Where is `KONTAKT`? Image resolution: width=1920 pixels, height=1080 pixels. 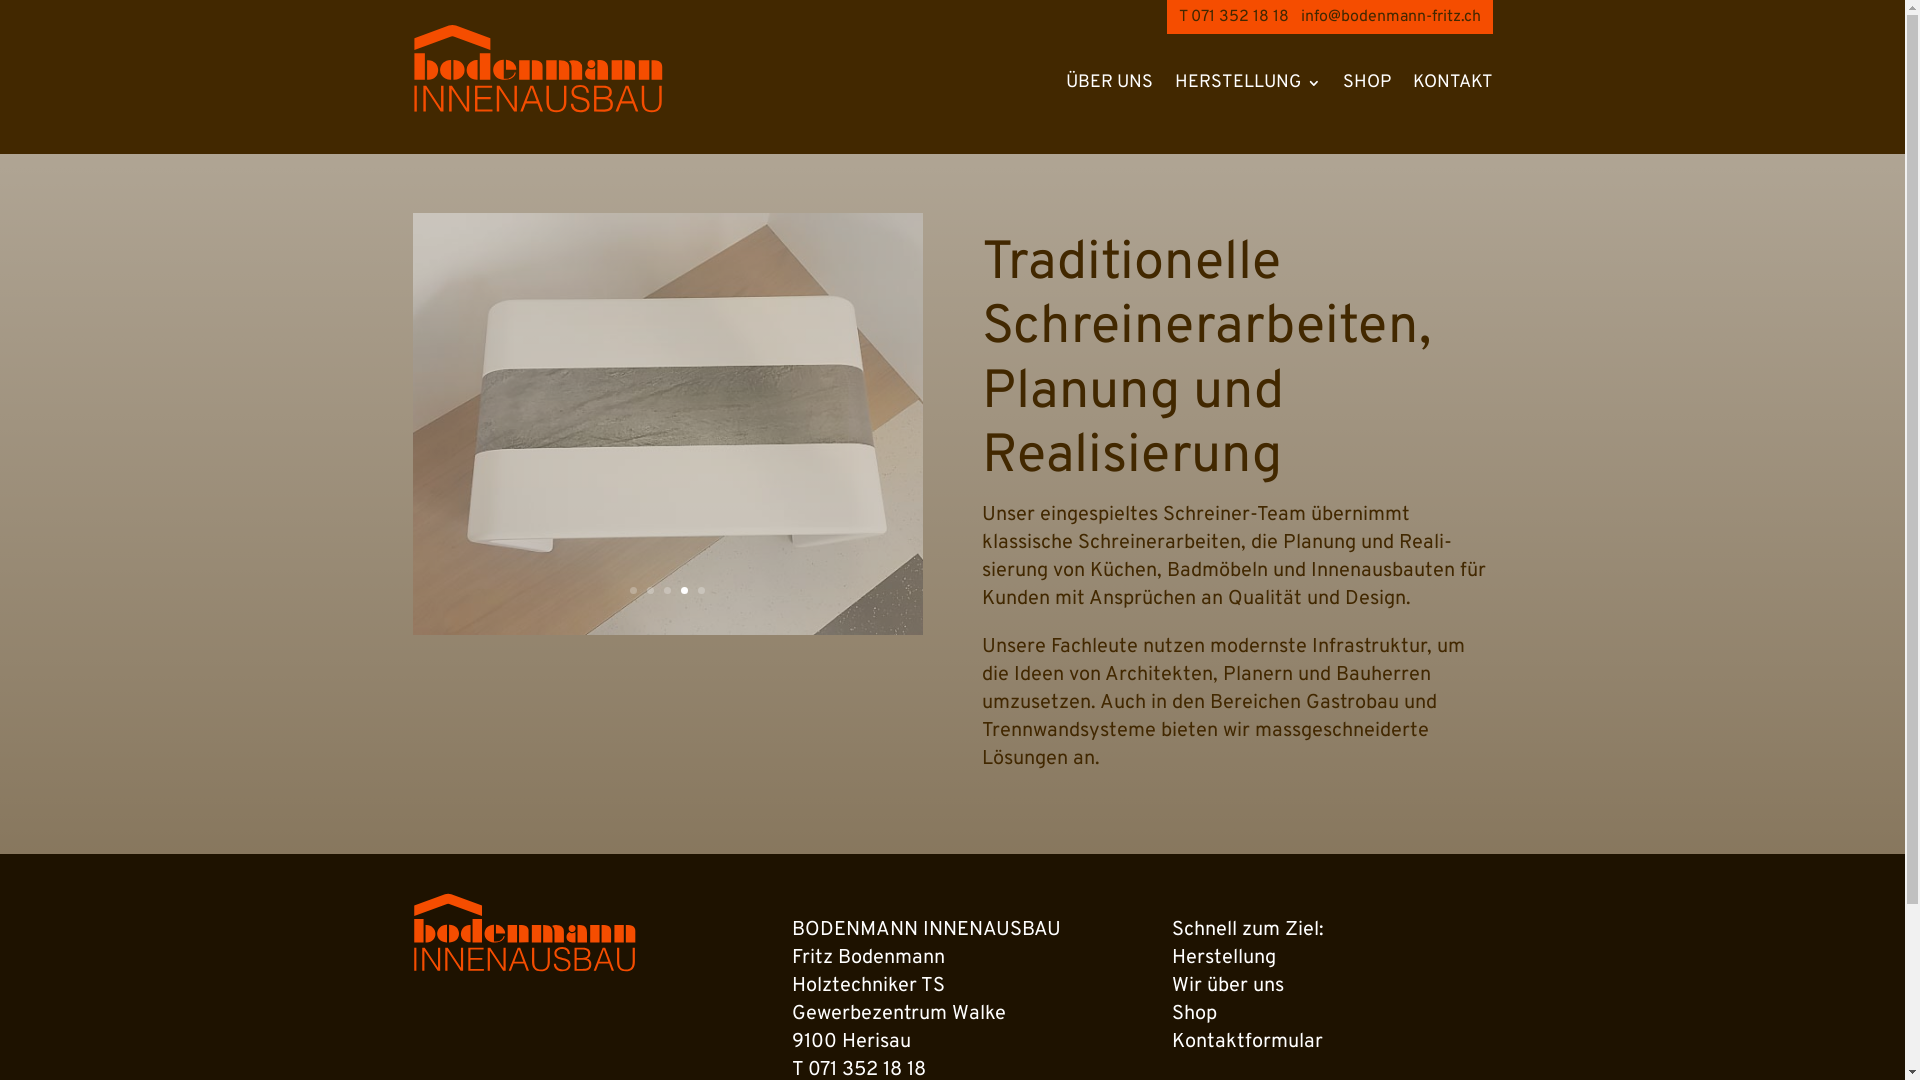 KONTAKT is located at coordinates (1452, 83).